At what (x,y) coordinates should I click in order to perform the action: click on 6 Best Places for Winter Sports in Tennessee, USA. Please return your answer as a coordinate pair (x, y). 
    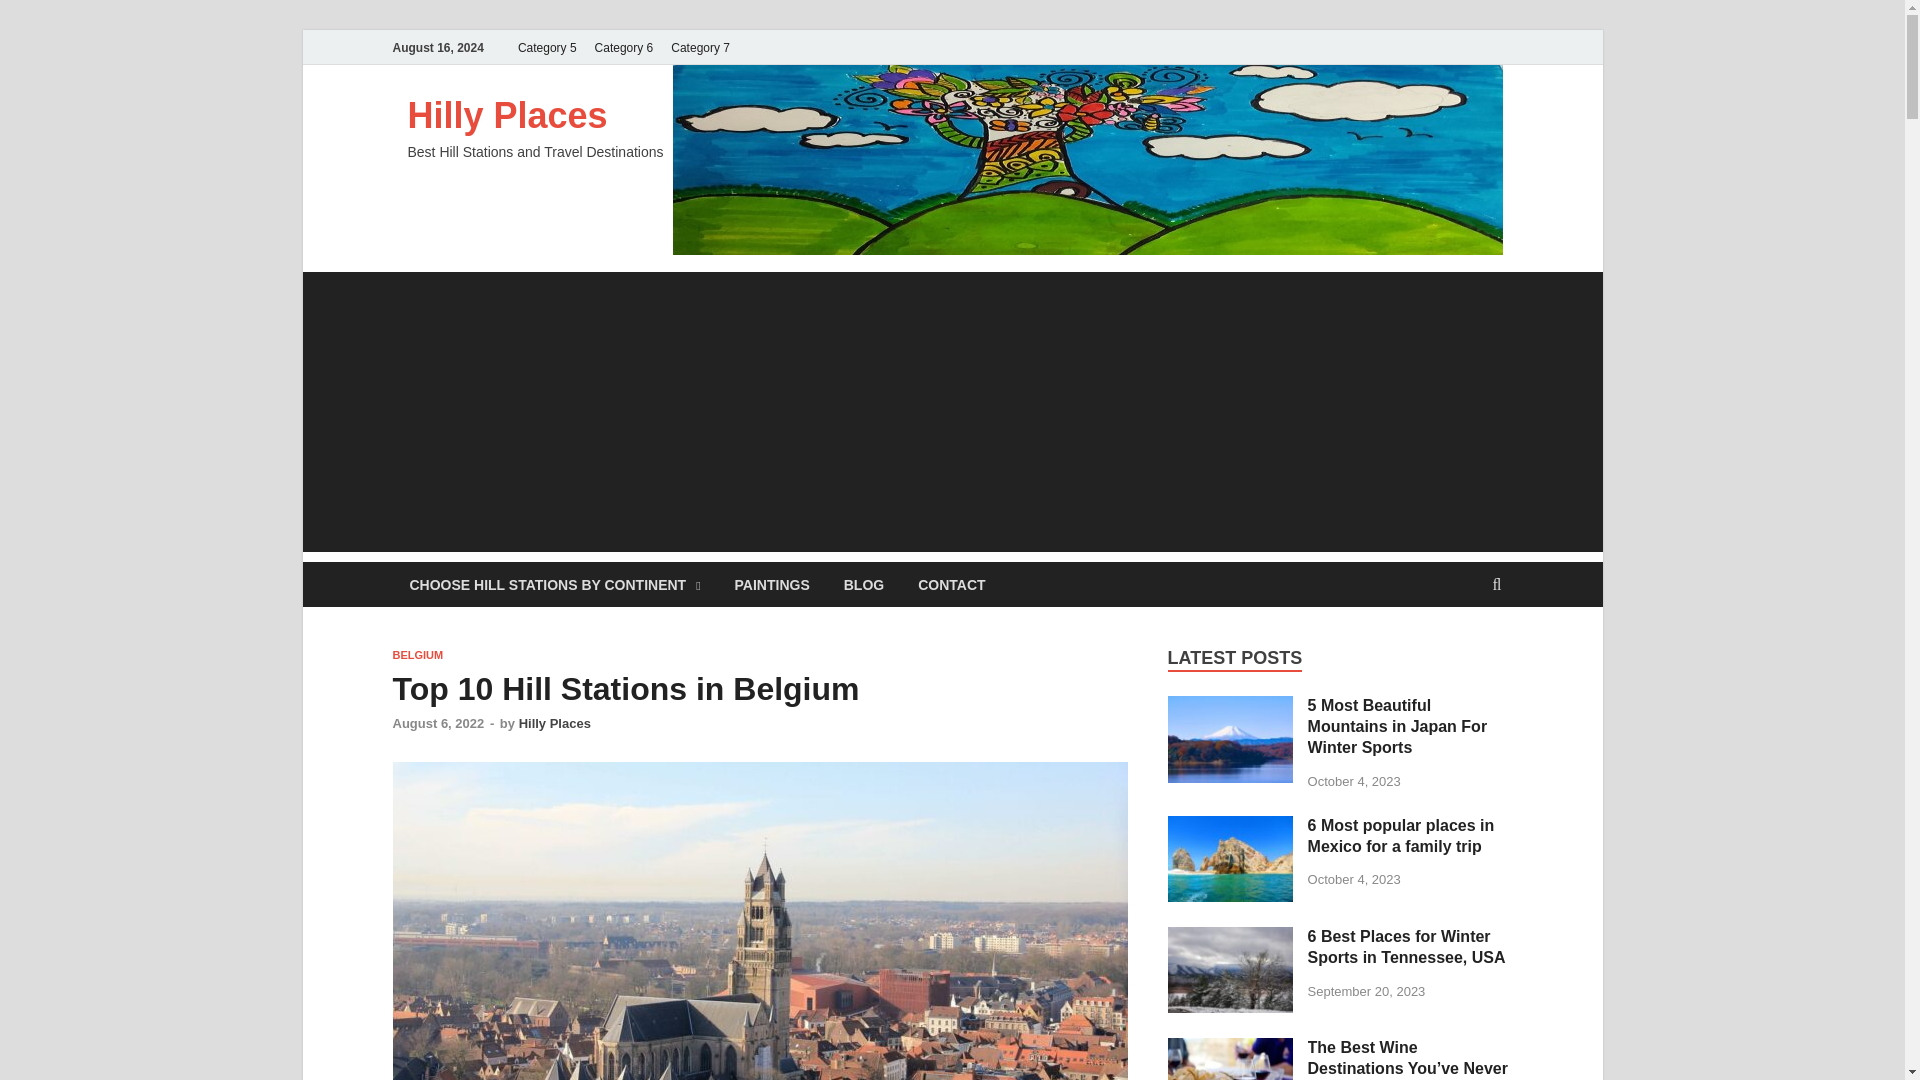
    Looking at the image, I should click on (1230, 938).